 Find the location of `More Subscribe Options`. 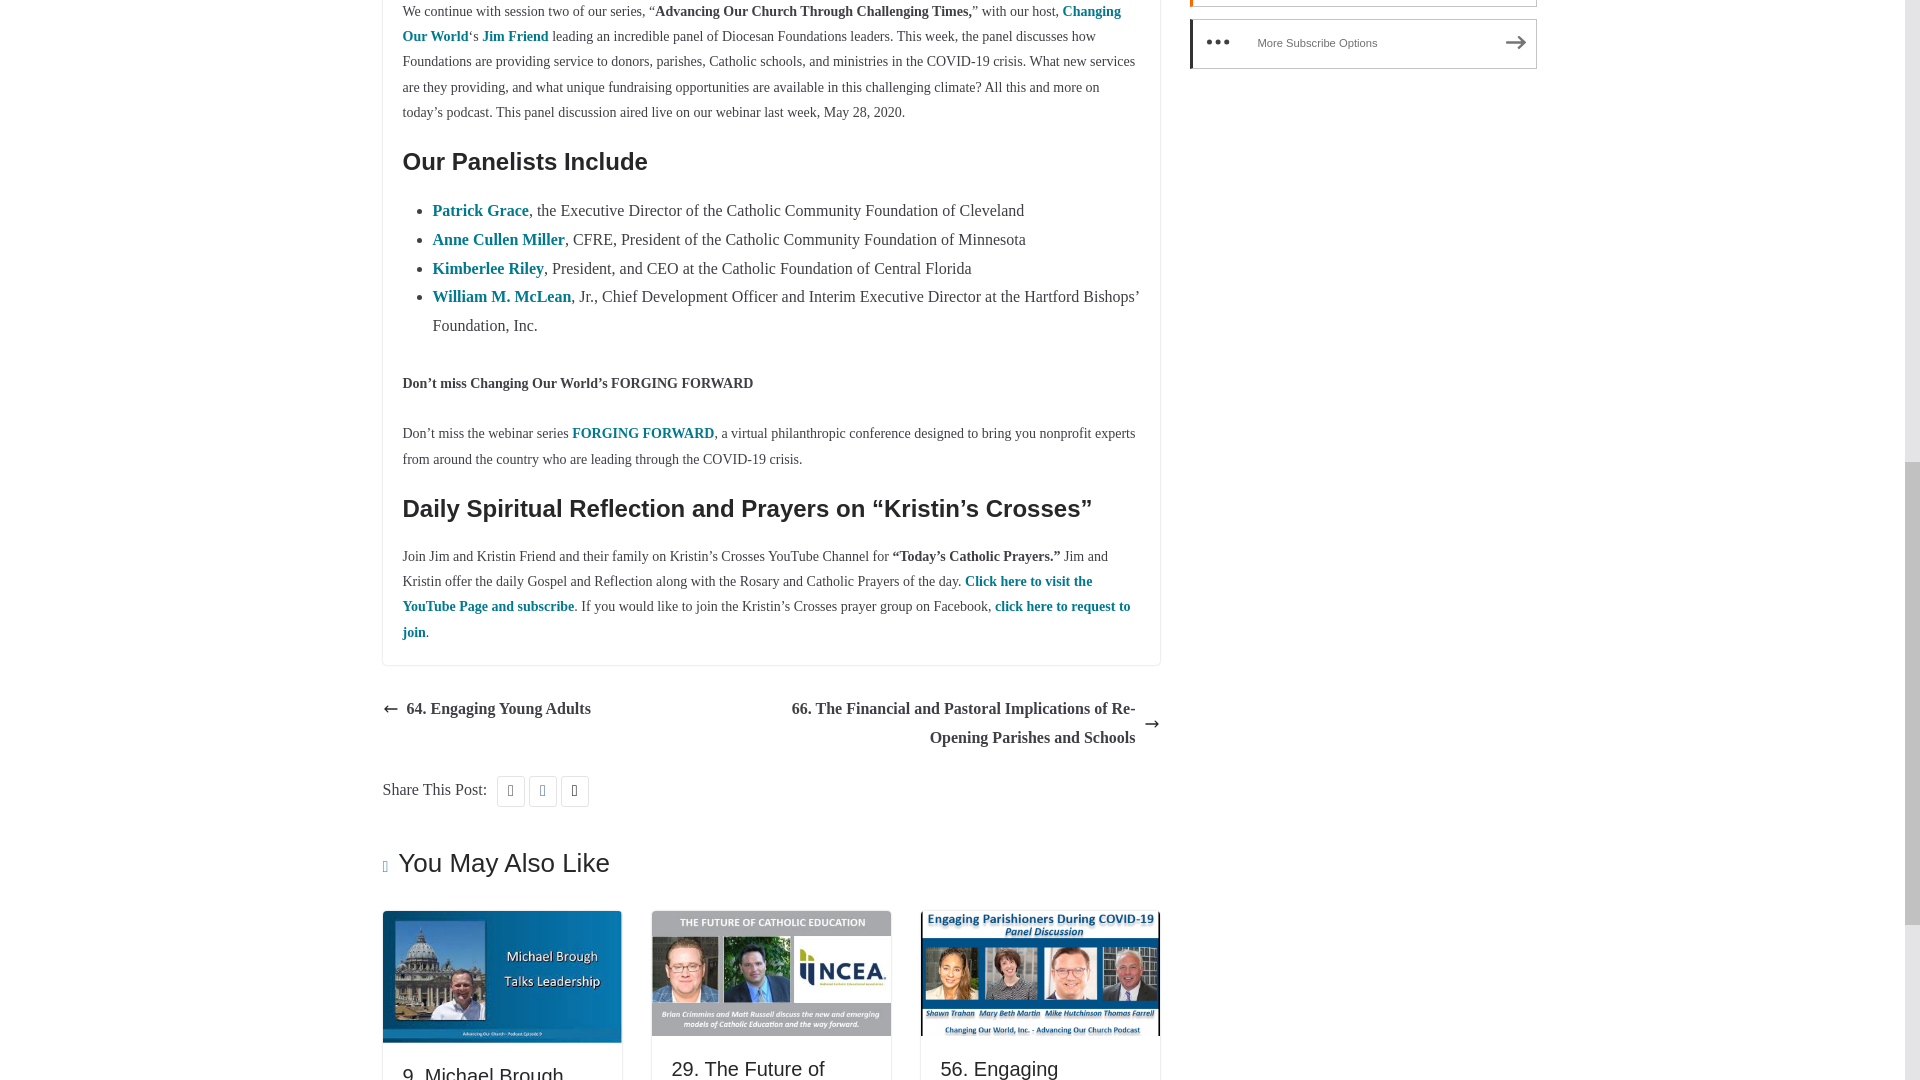

More Subscribe Options is located at coordinates (1364, 44).